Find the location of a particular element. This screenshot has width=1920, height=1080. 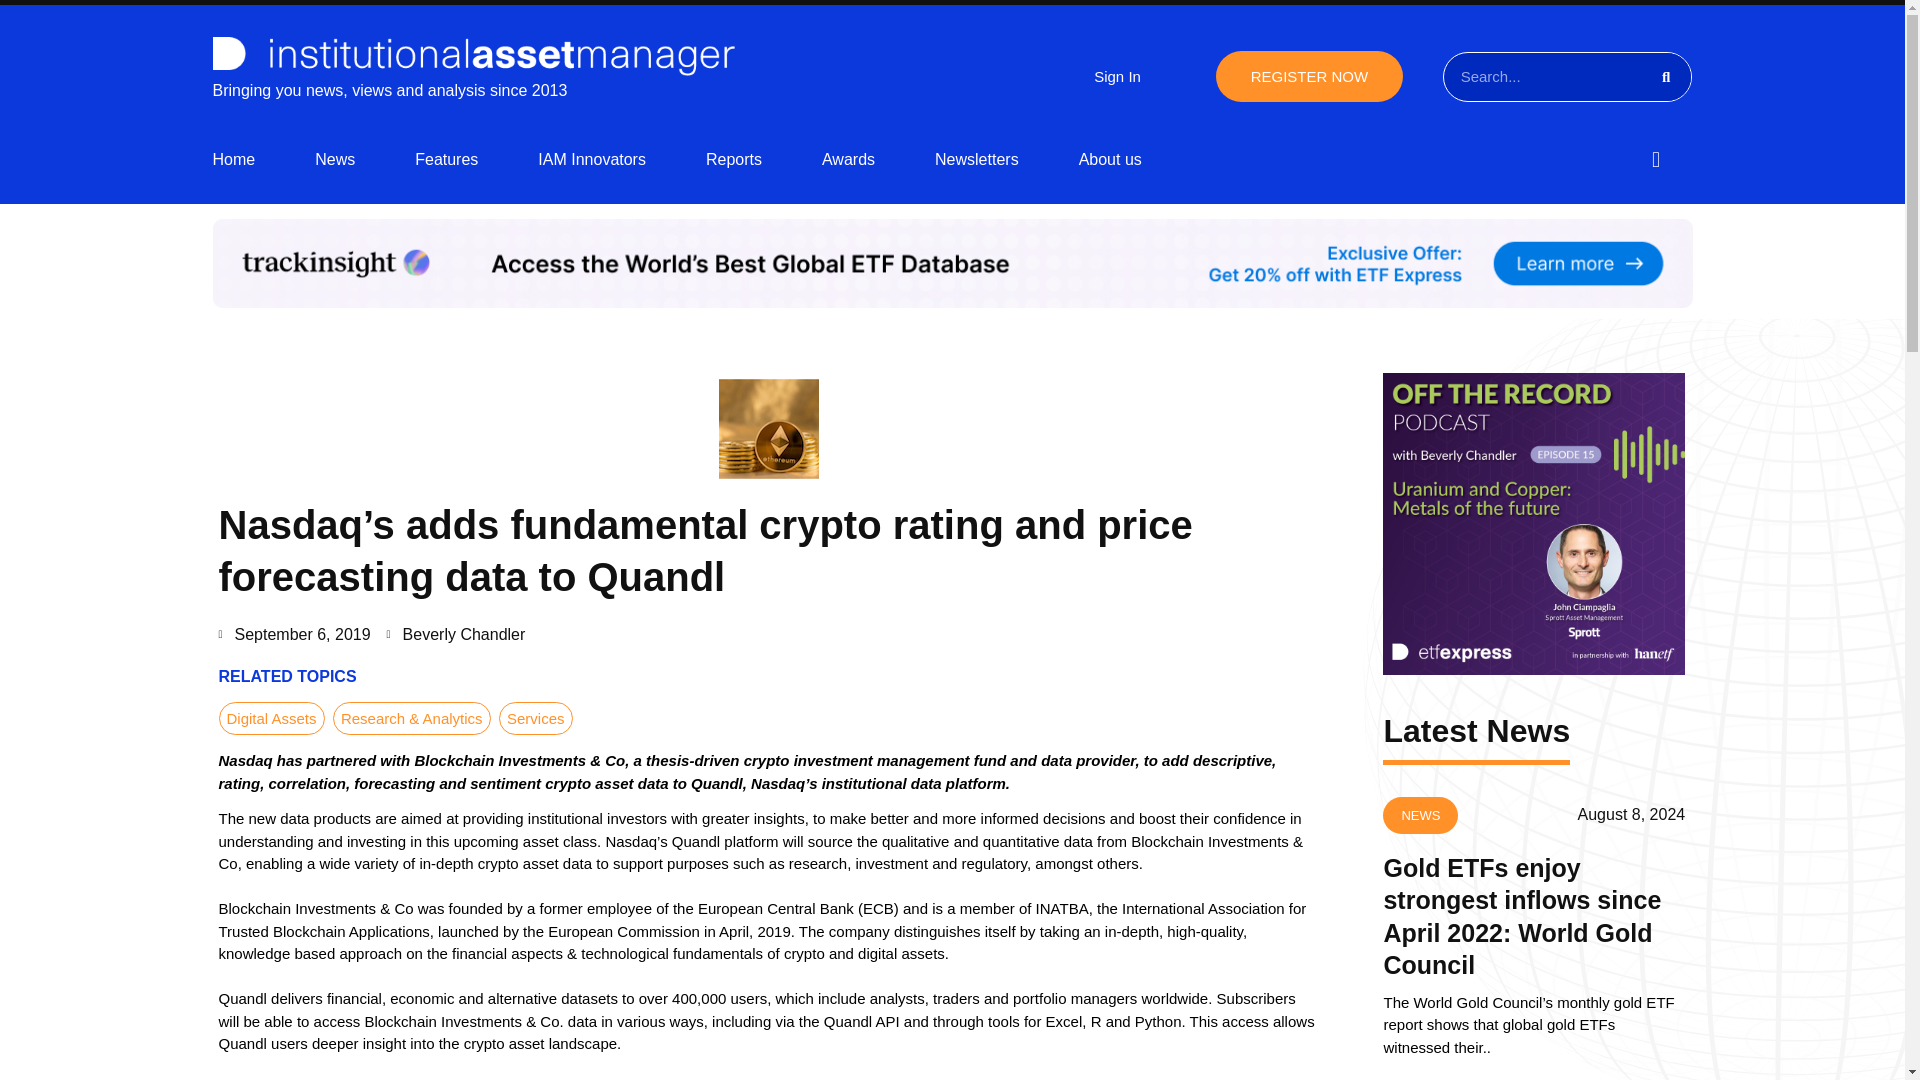

About us is located at coordinates (1110, 160).